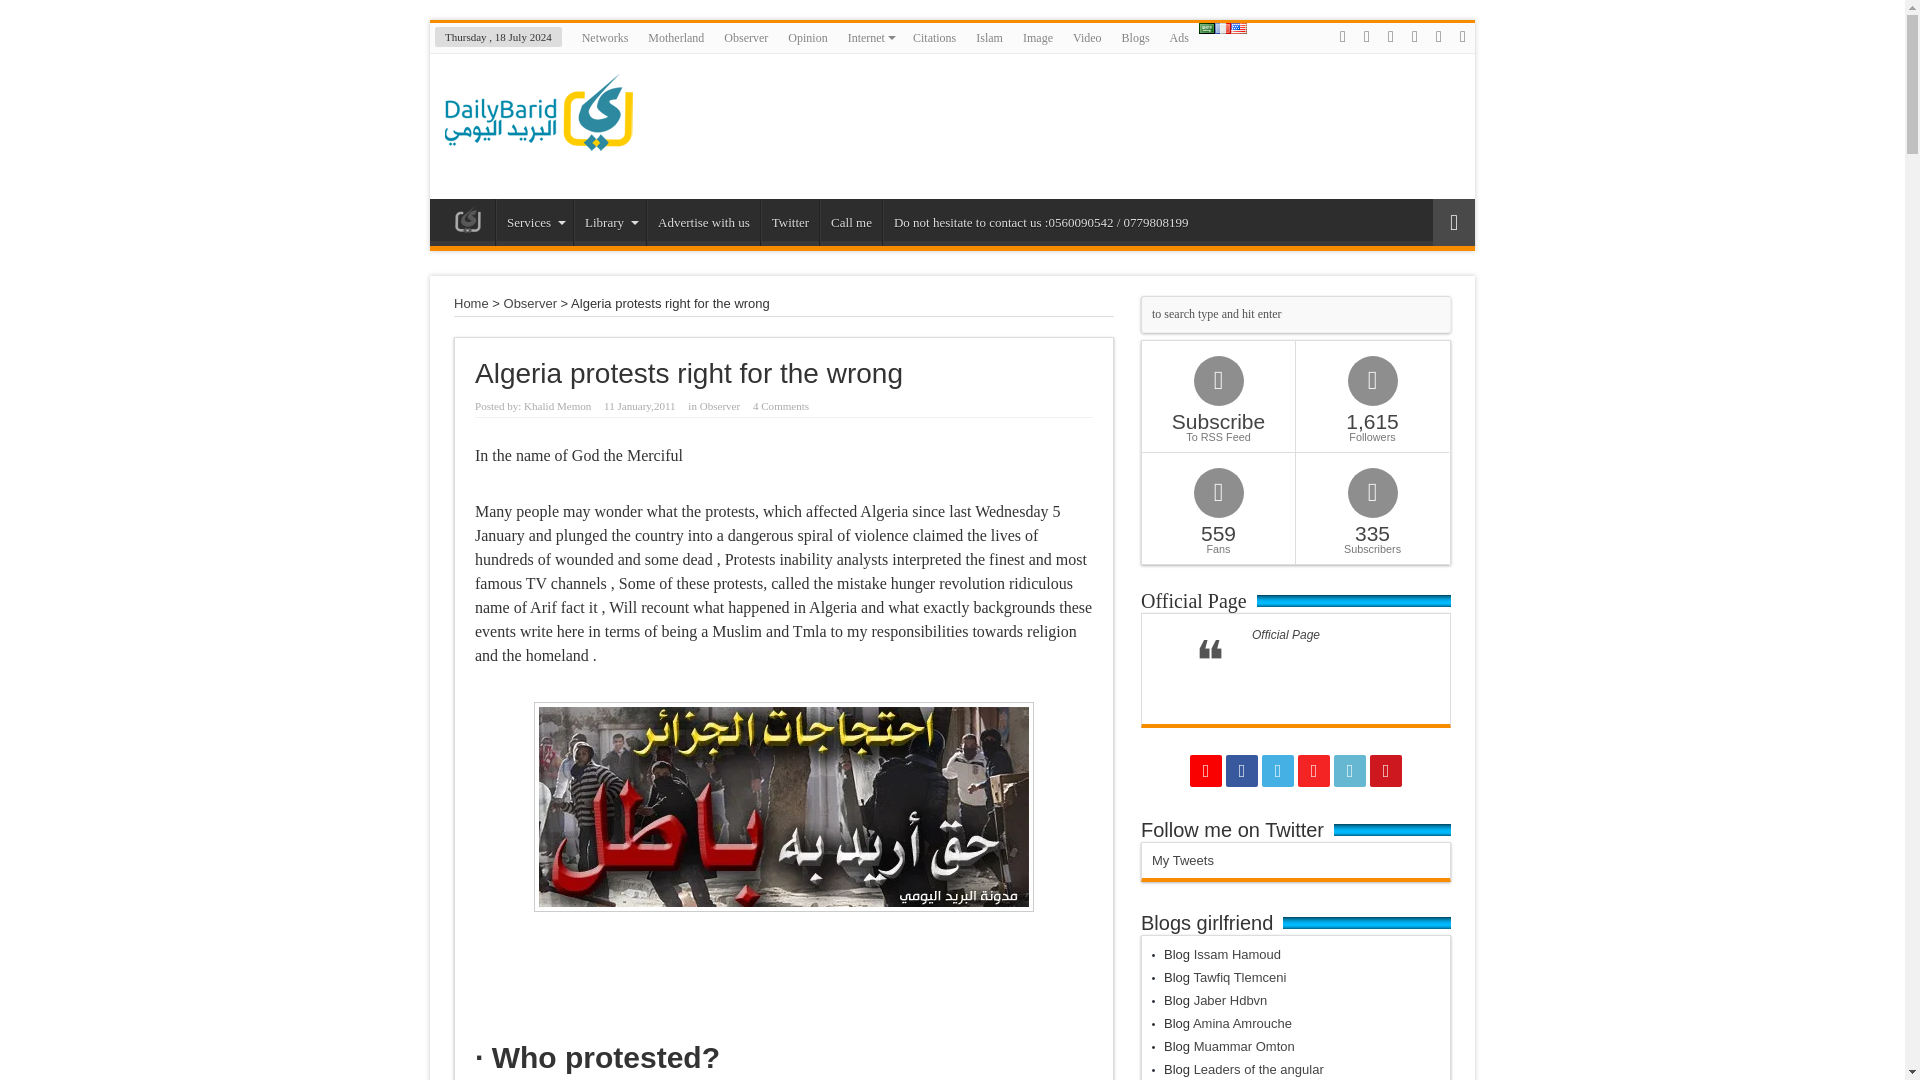 This screenshot has height=1080, width=1920. What do you see at coordinates (1135, 37) in the screenshot?
I see `Blogs` at bounding box center [1135, 37].